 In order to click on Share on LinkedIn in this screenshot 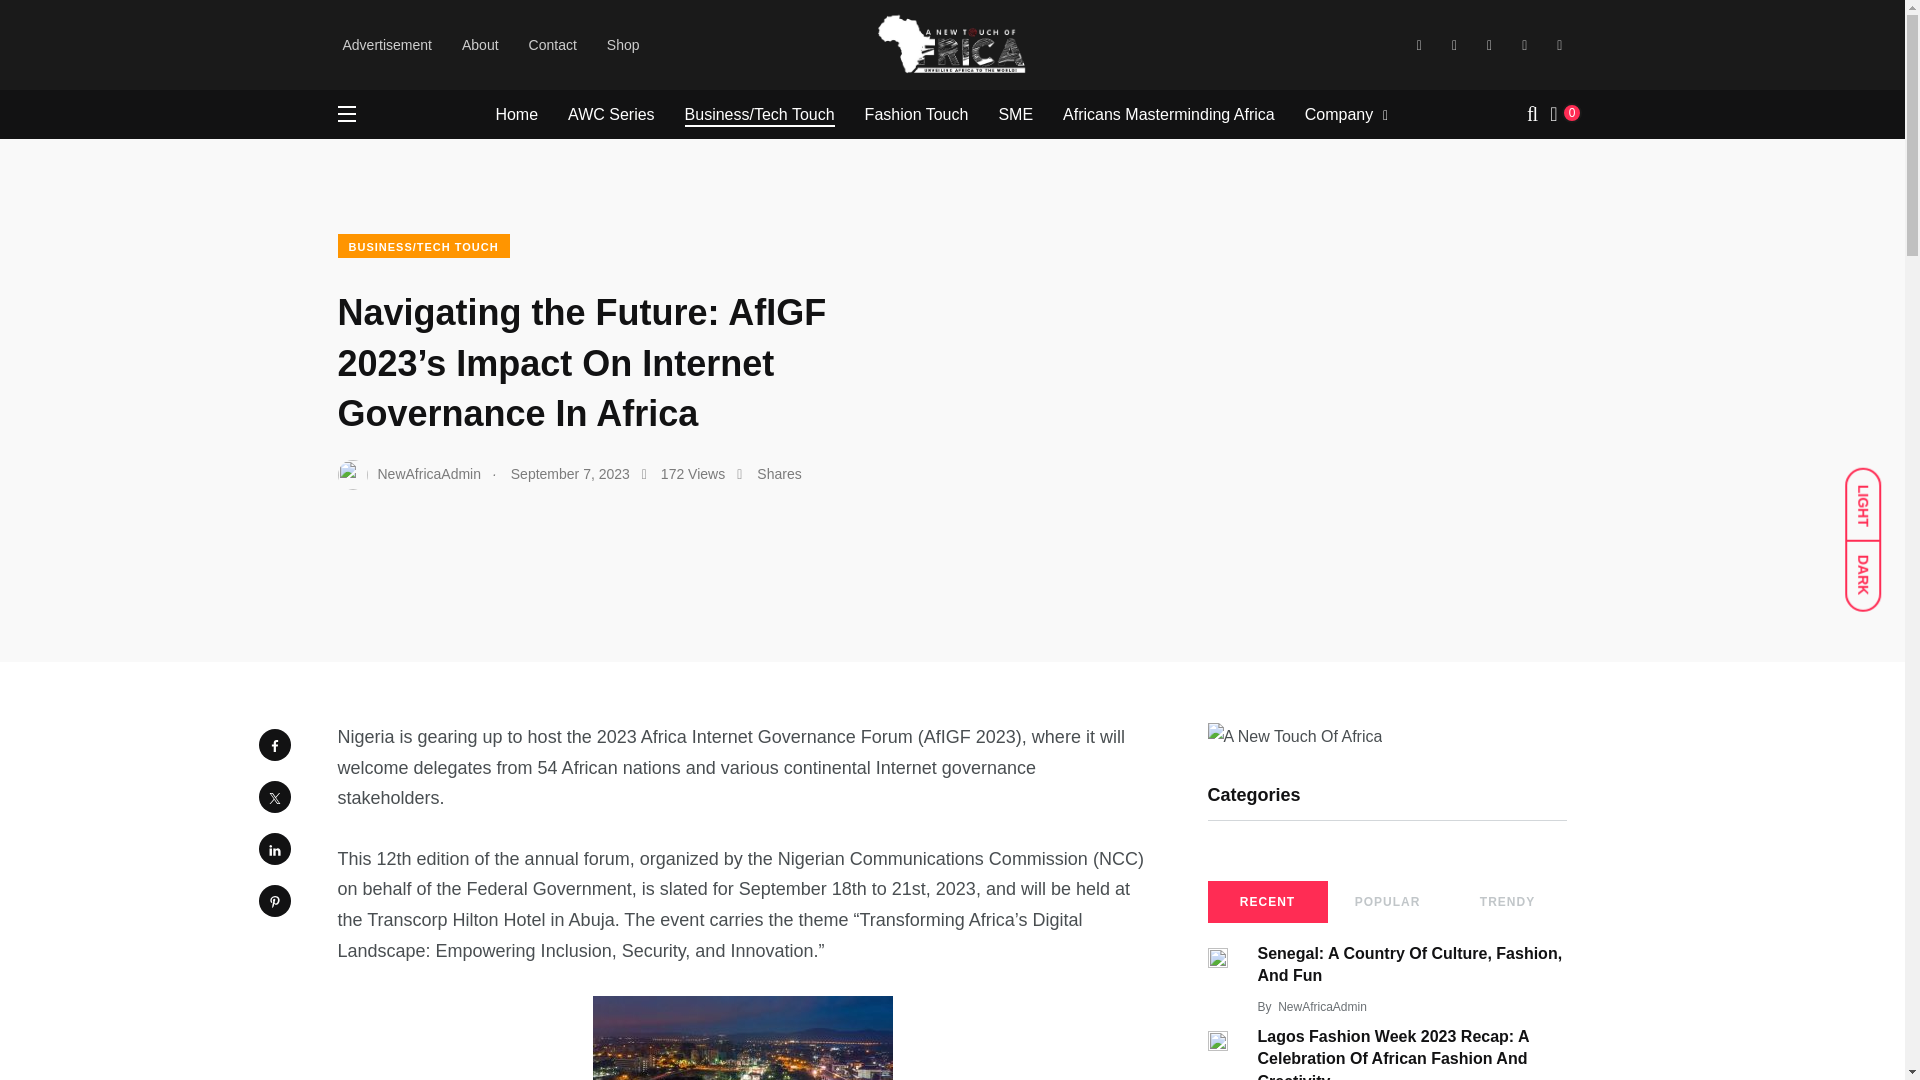, I will do `click(273, 848)`.